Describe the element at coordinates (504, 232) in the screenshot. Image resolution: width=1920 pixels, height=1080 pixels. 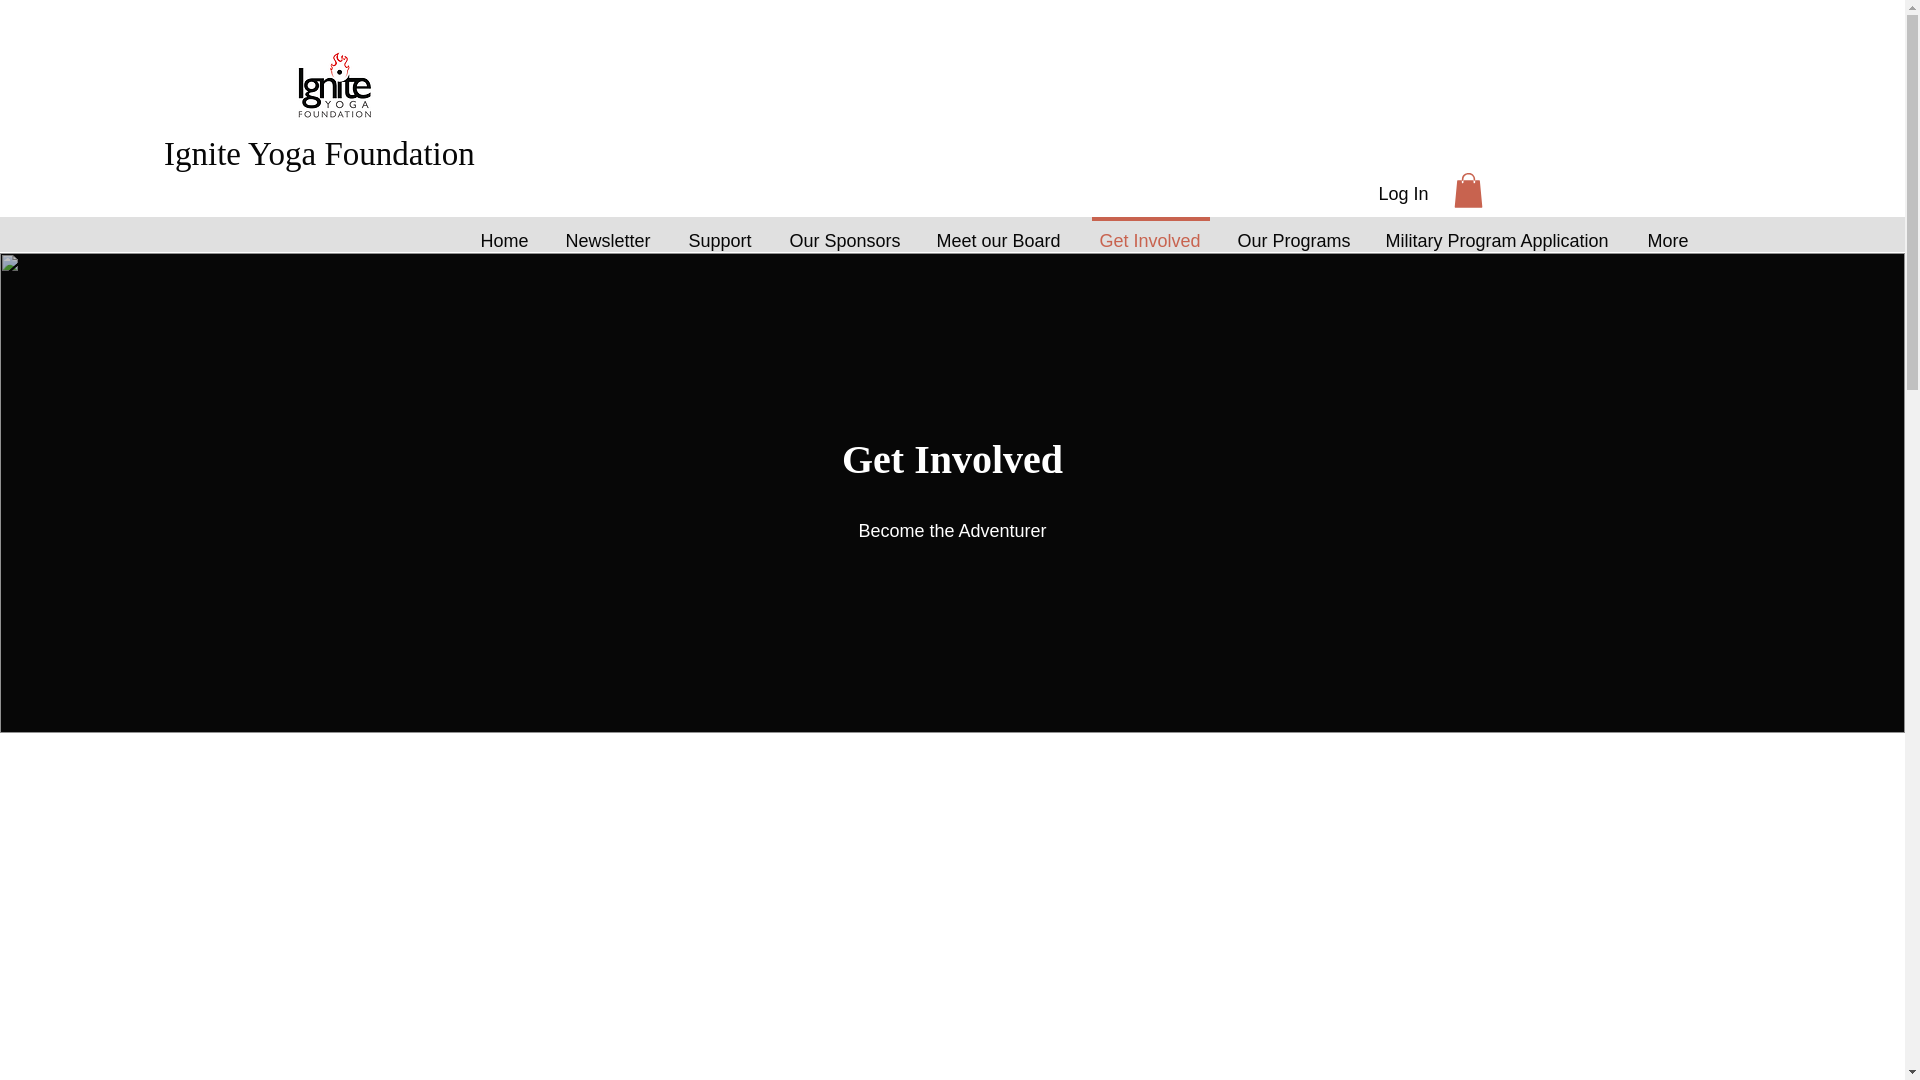
I see `Home` at that location.